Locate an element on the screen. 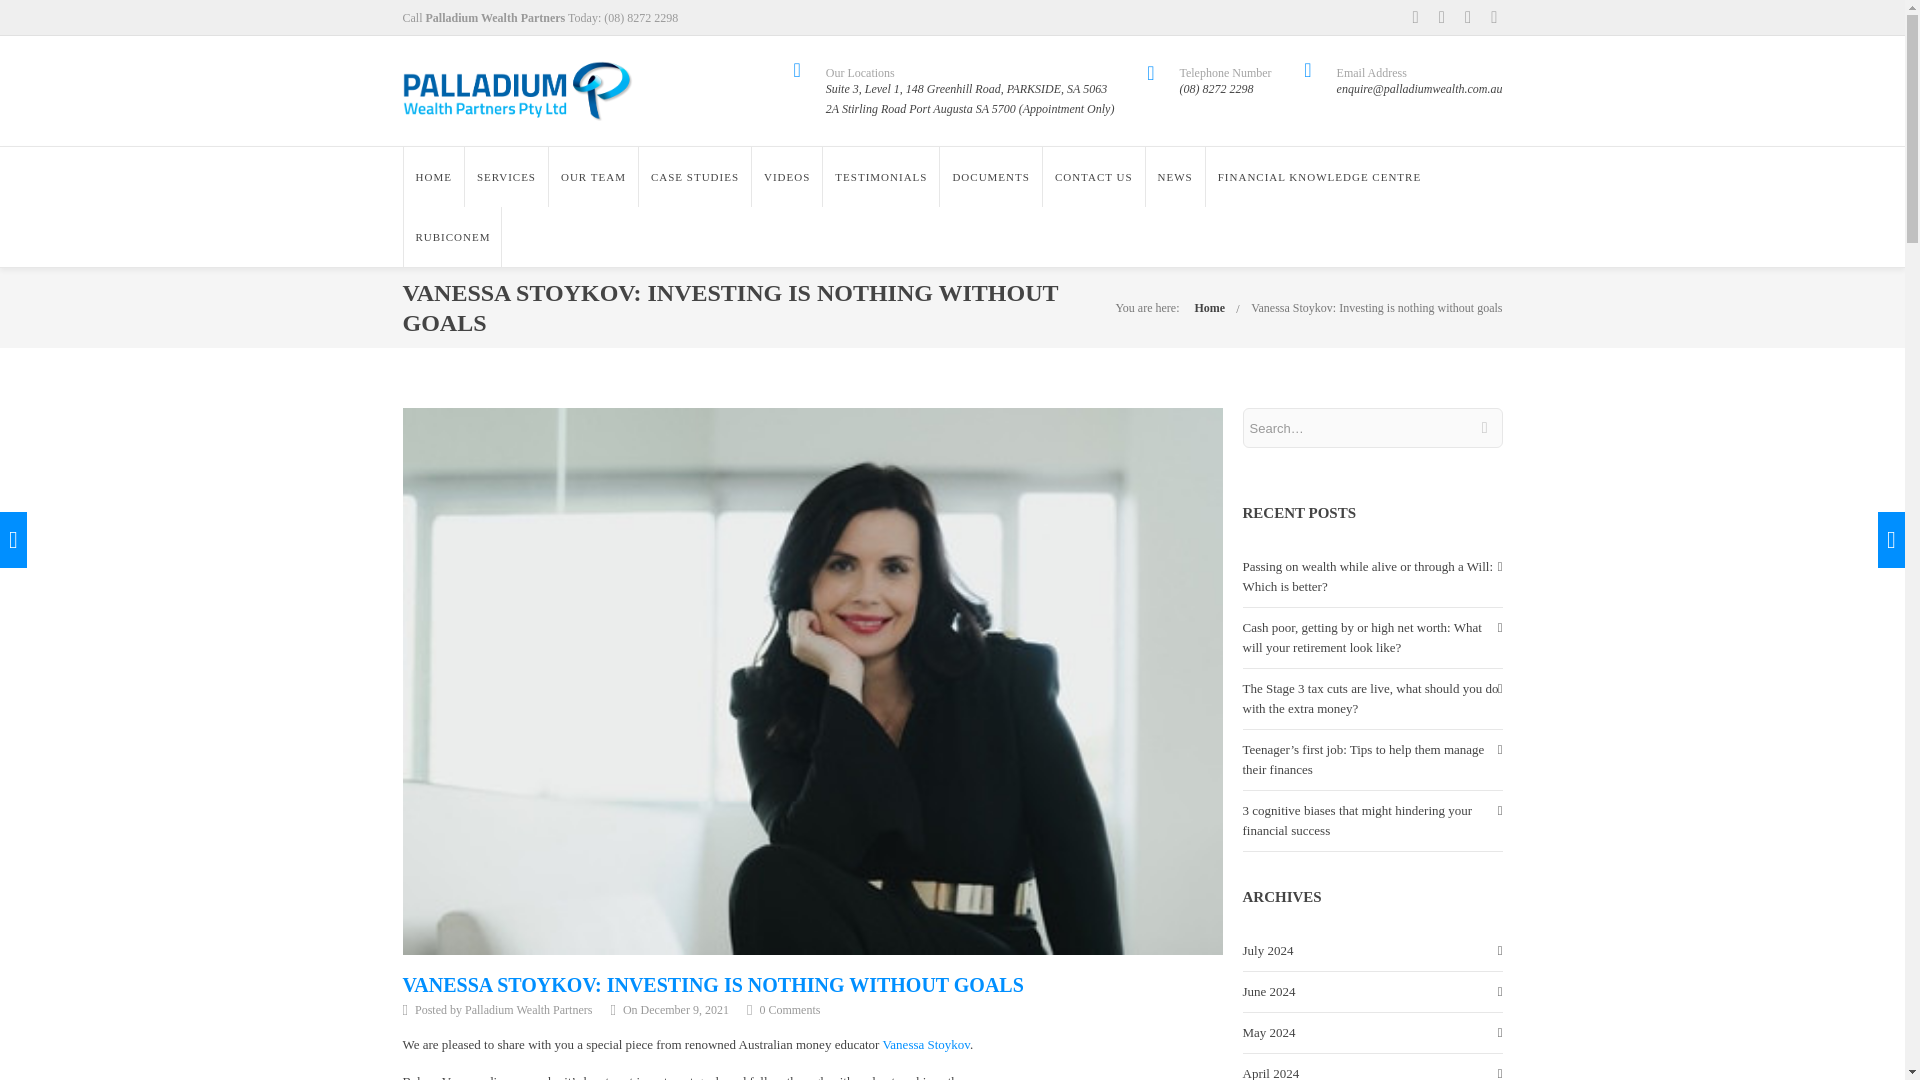 The width and height of the screenshot is (1920, 1080). OUR TEAM is located at coordinates (592, 176).